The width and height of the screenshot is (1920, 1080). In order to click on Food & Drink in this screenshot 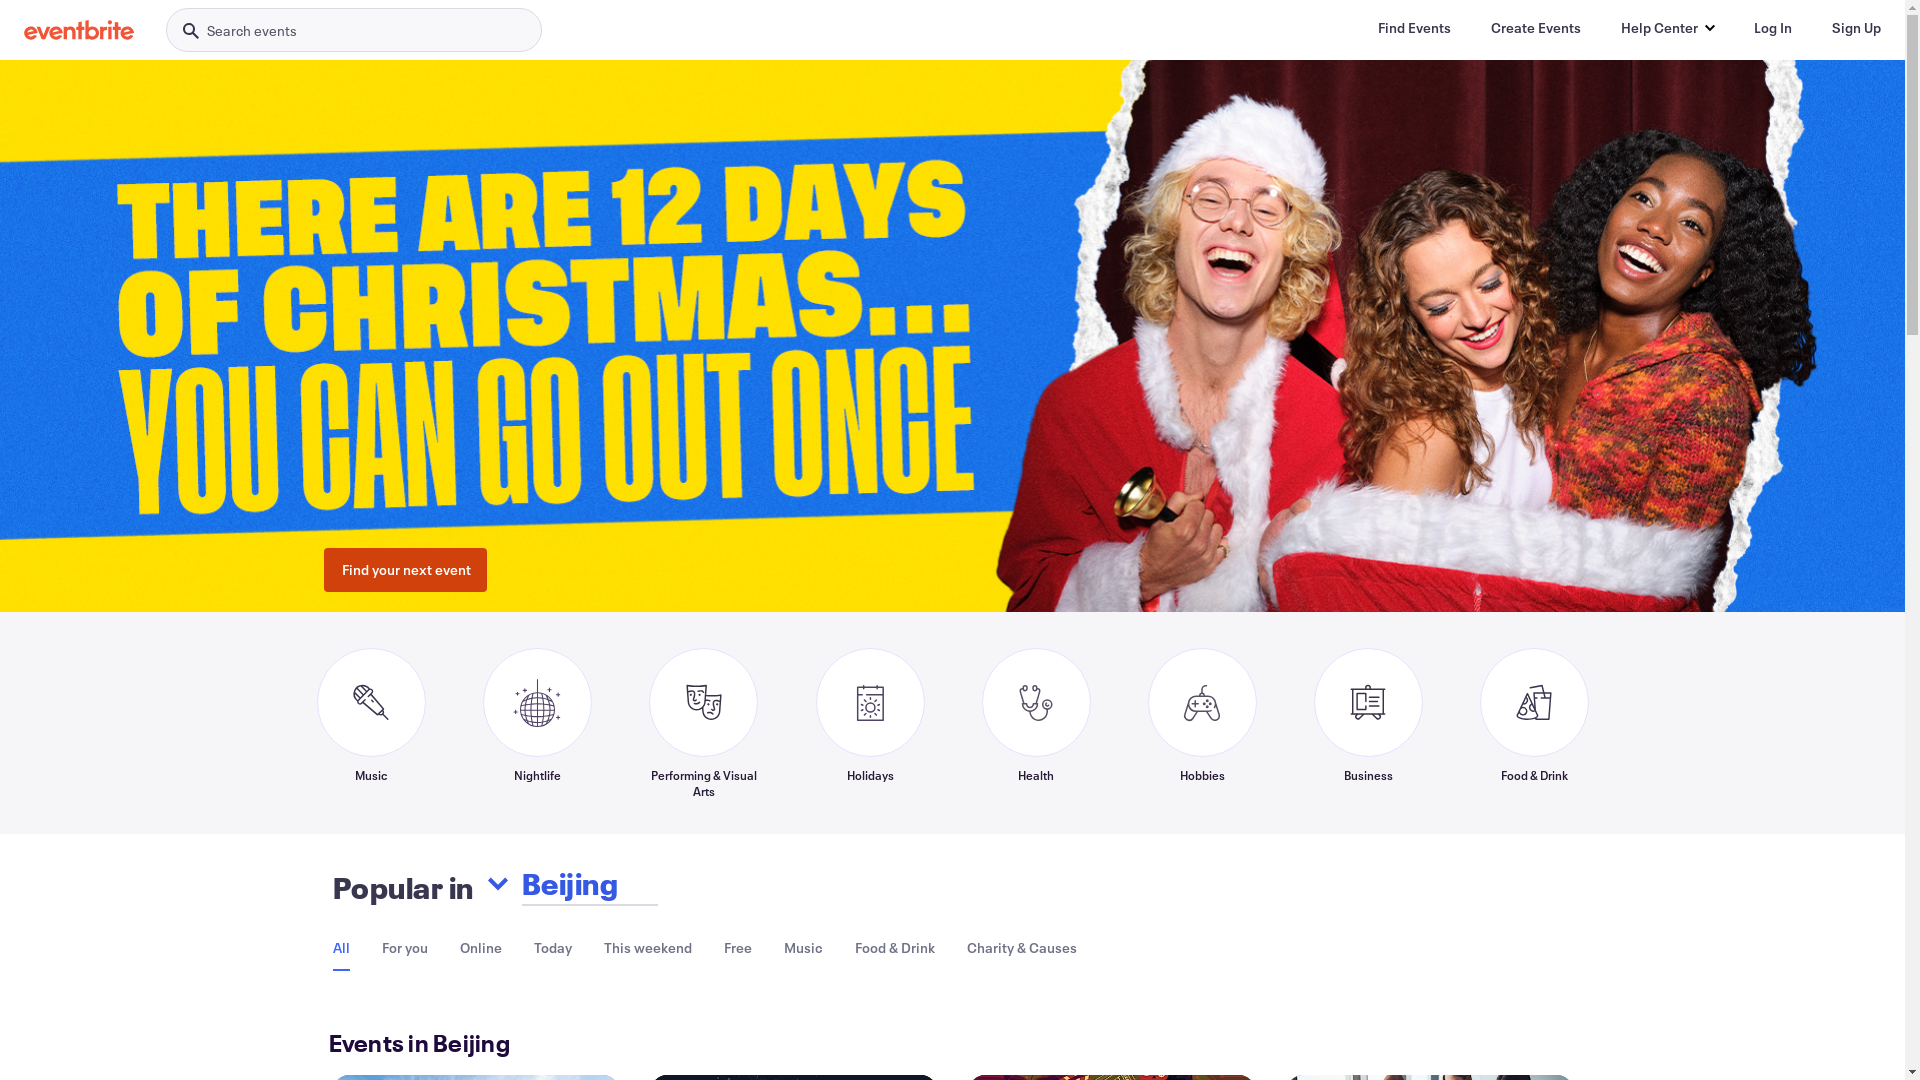, I will do `click(1534, 723)`.